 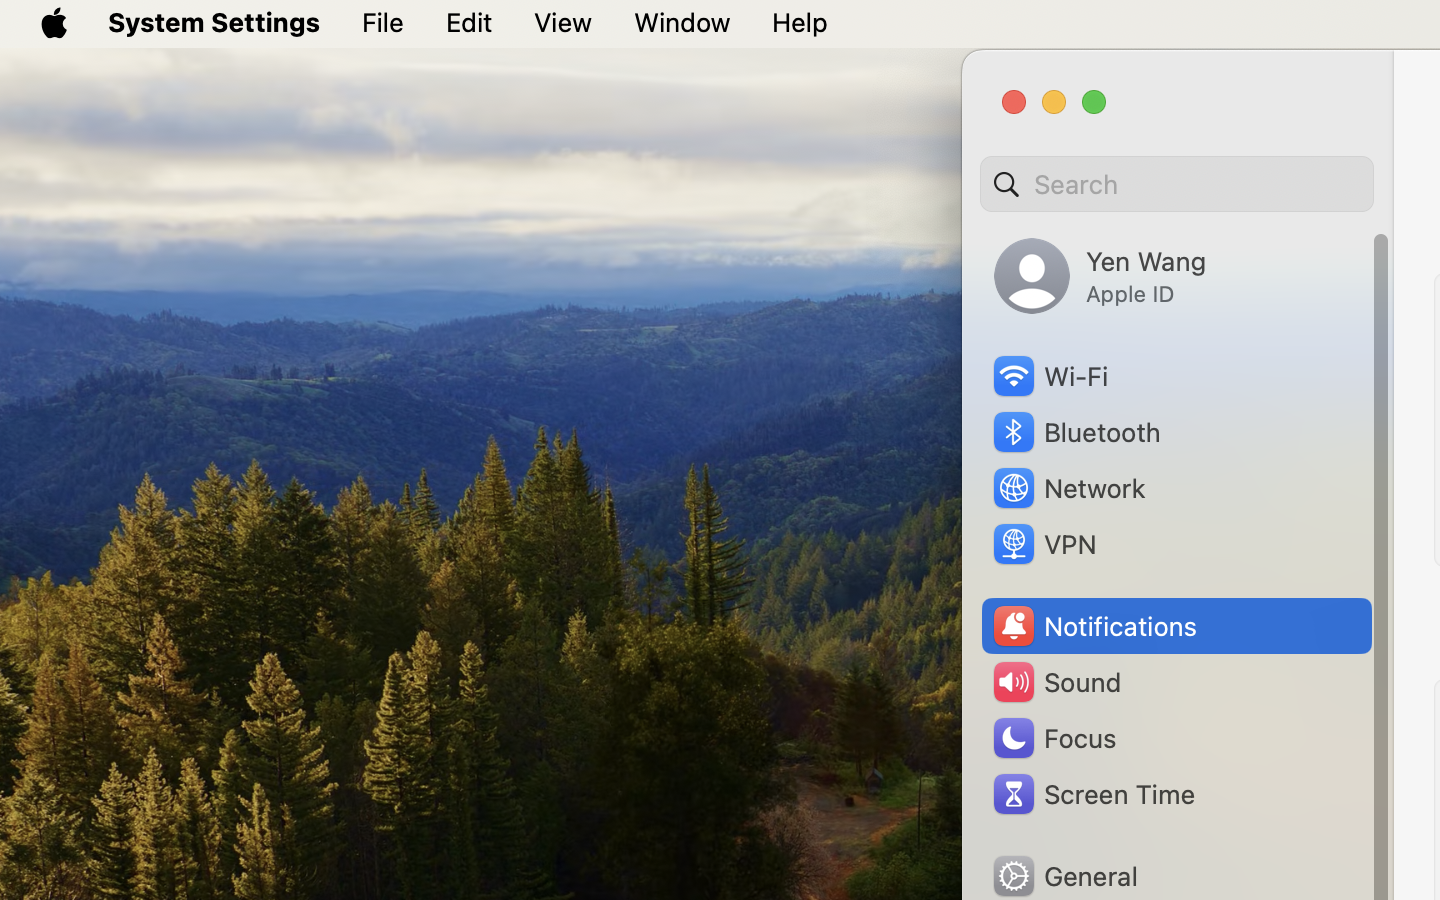 I want to click on Network, so click(x=1068, y=488).